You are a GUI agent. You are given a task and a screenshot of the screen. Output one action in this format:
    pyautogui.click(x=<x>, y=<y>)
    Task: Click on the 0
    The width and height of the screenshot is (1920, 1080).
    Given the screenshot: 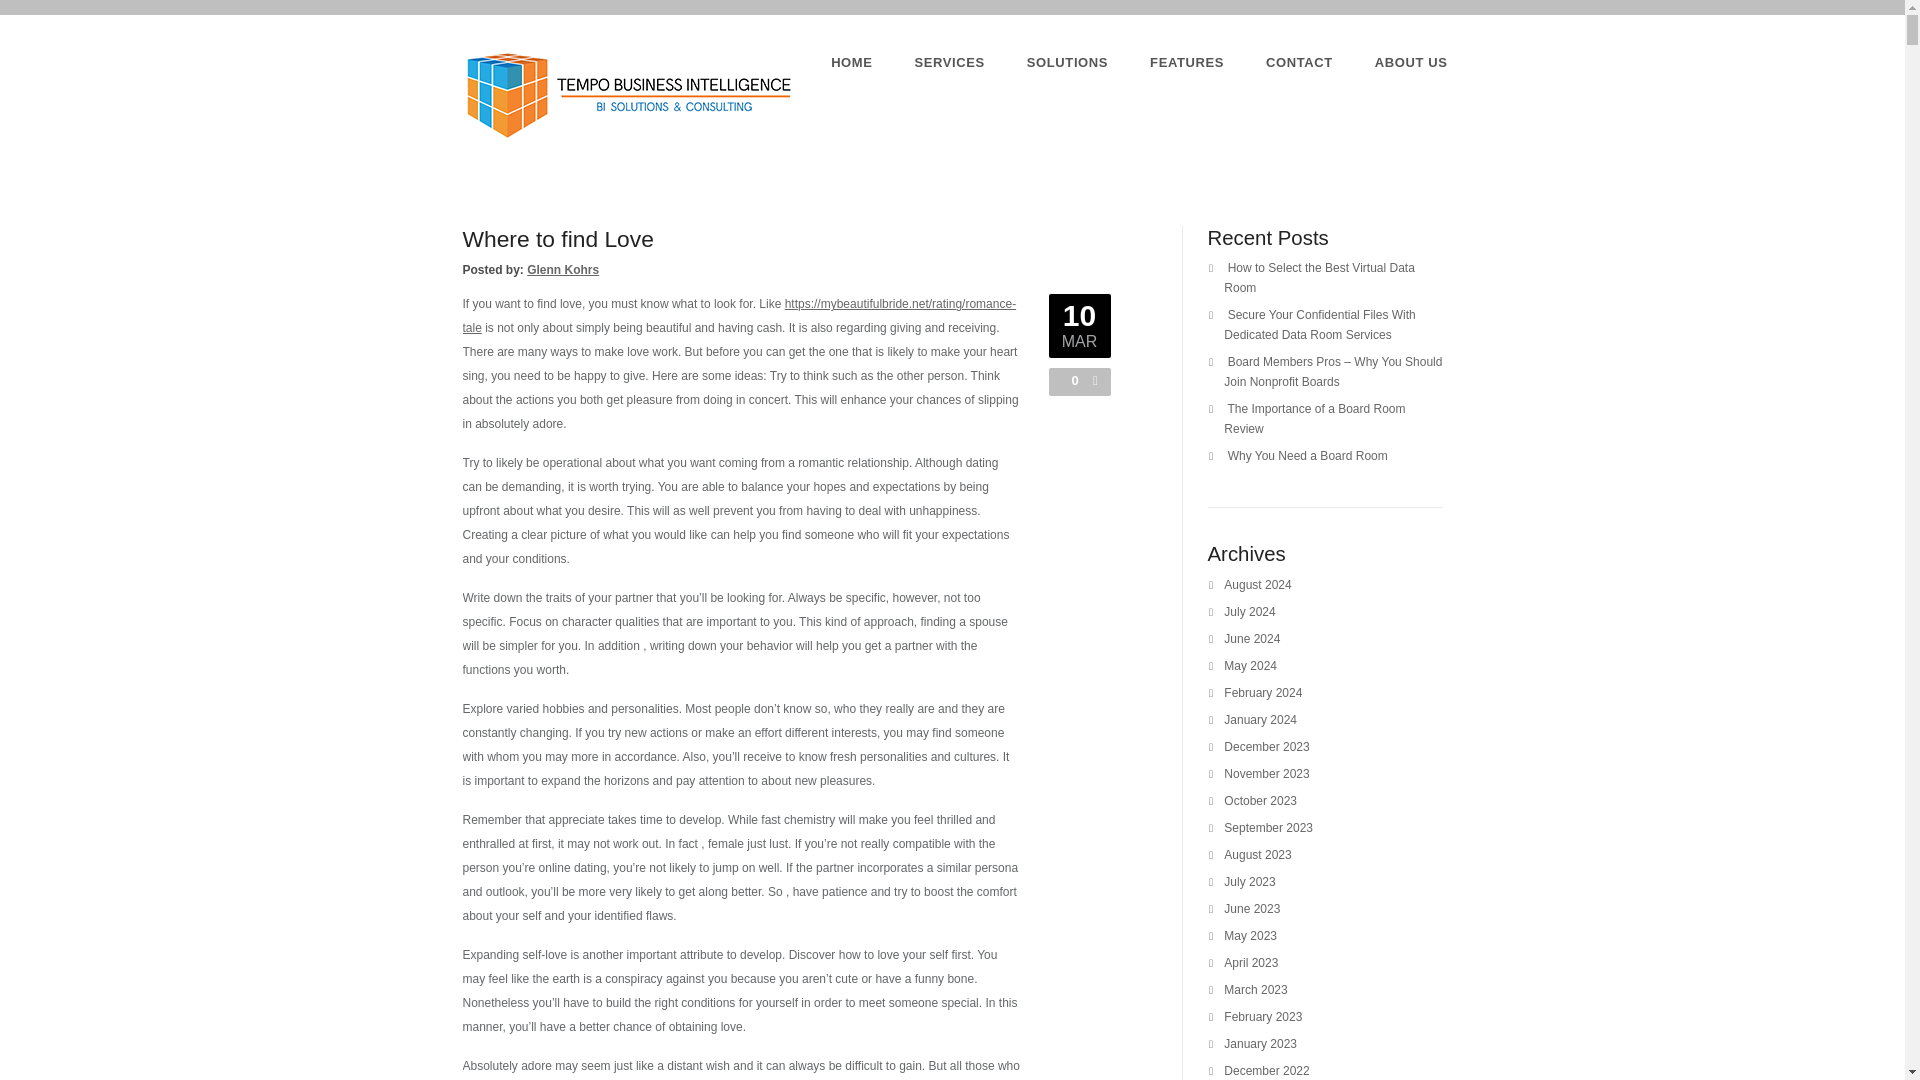 What is the action you would take?
    pyautogui.click(x=1070, y=380)
    